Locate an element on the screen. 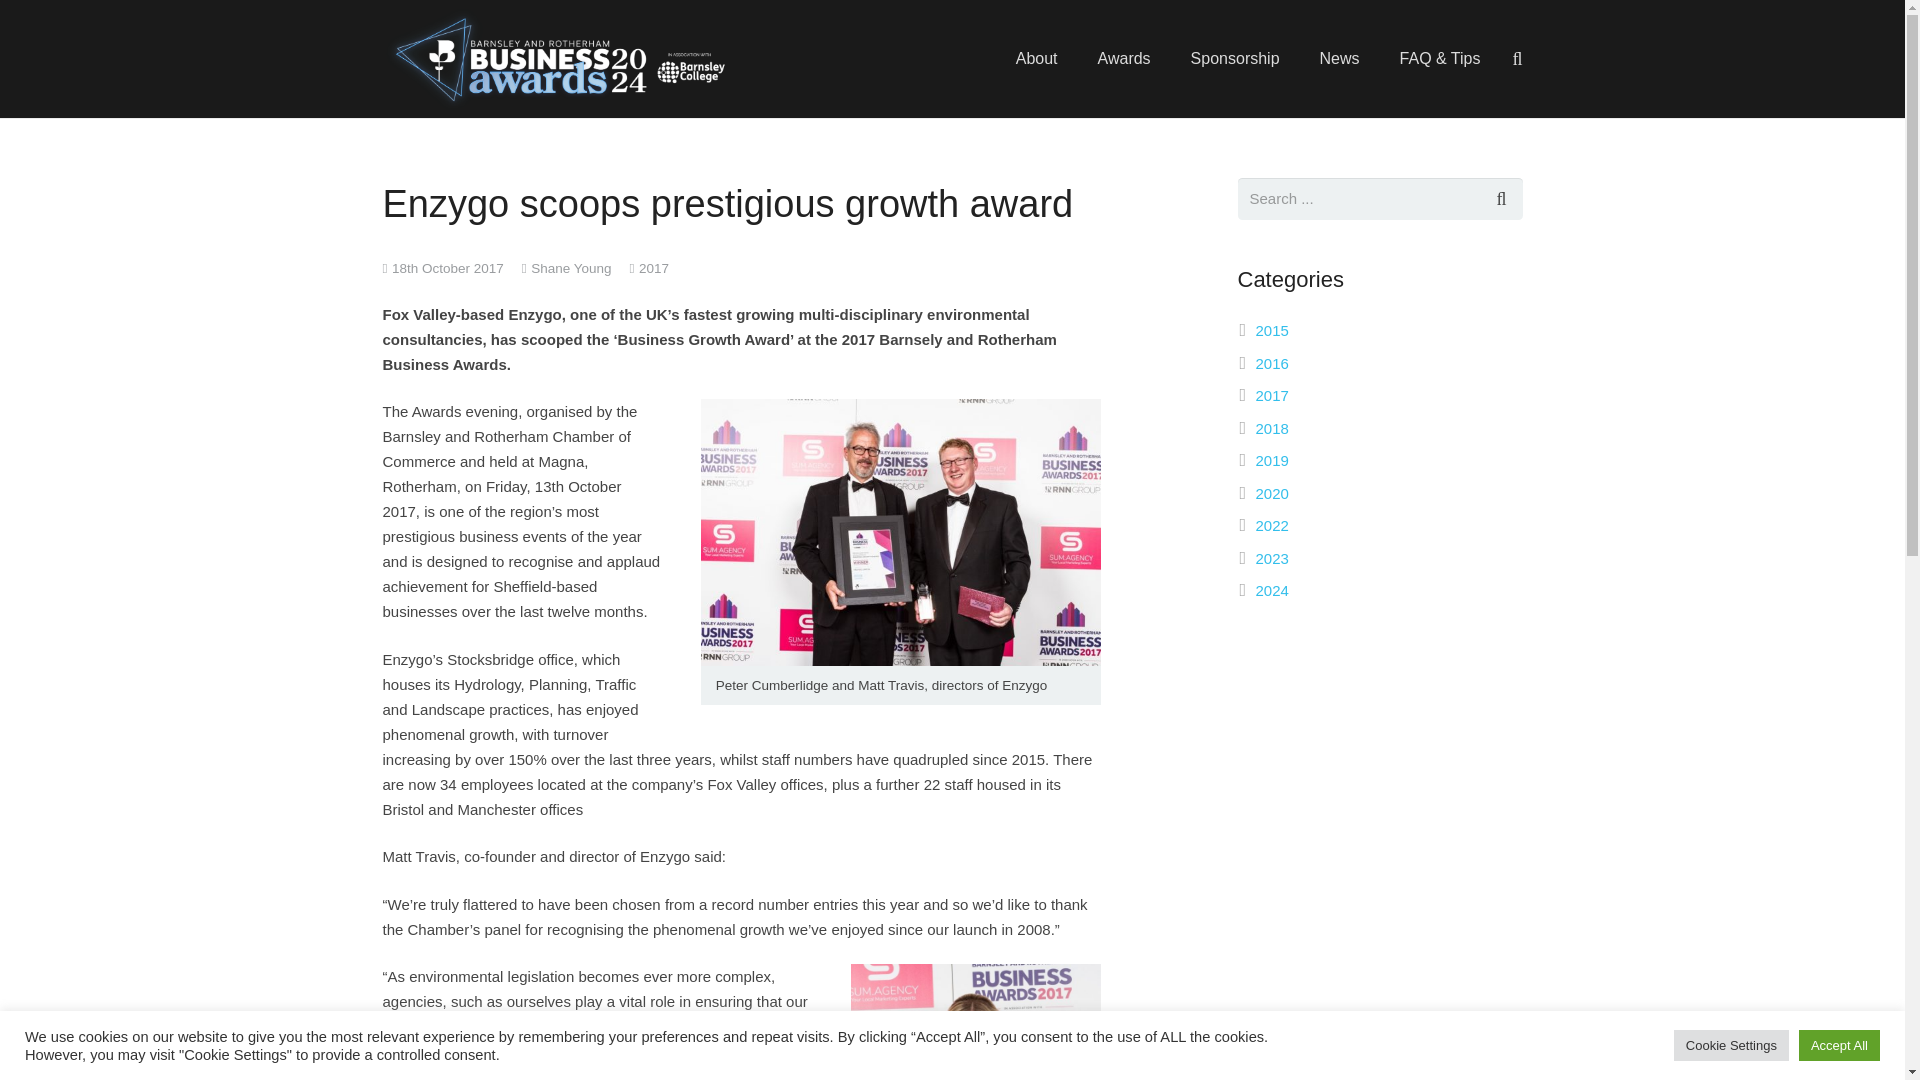 The image size is (1920, 1080). 2017 is located at coordinates (654, 268).